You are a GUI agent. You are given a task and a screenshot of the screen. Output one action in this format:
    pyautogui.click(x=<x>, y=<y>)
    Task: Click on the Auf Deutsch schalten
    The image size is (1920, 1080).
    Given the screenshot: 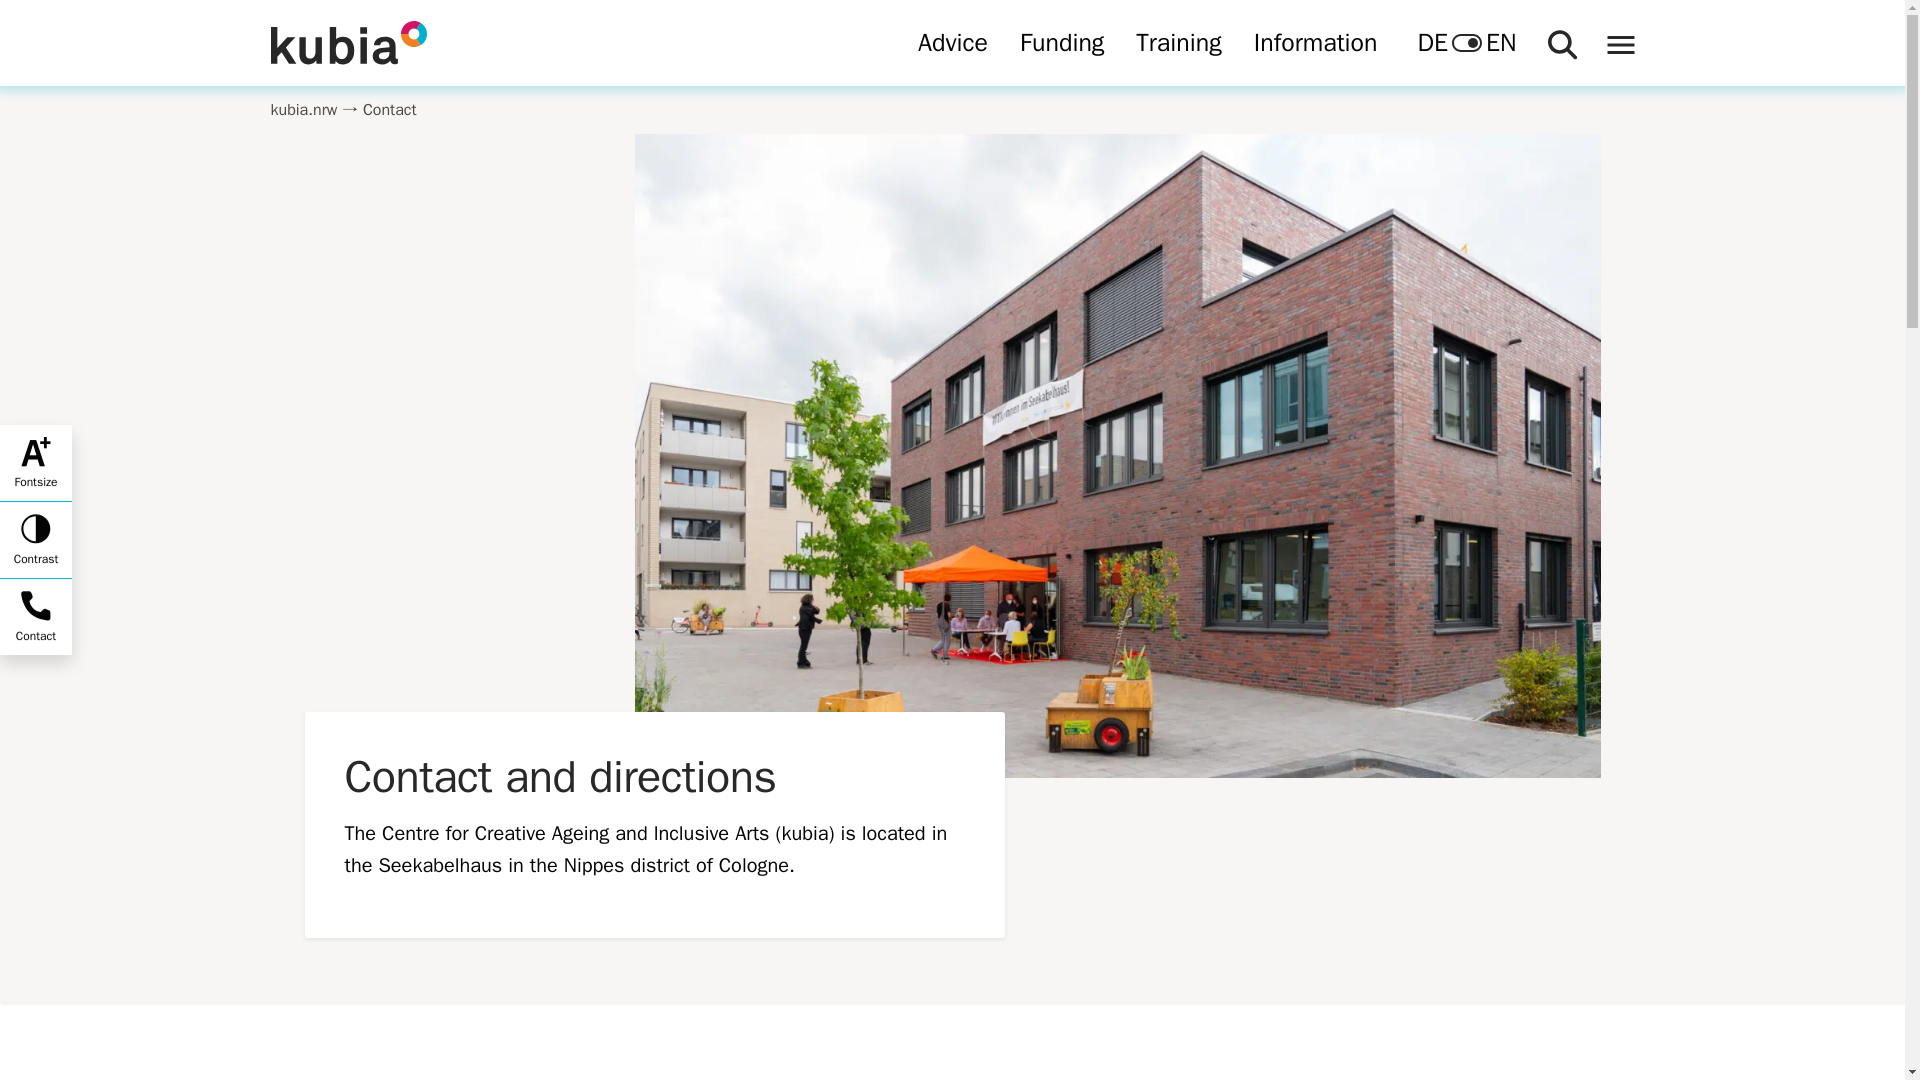 What is the action you would take?
    pyautogui.click(x=1432, y=42)
    